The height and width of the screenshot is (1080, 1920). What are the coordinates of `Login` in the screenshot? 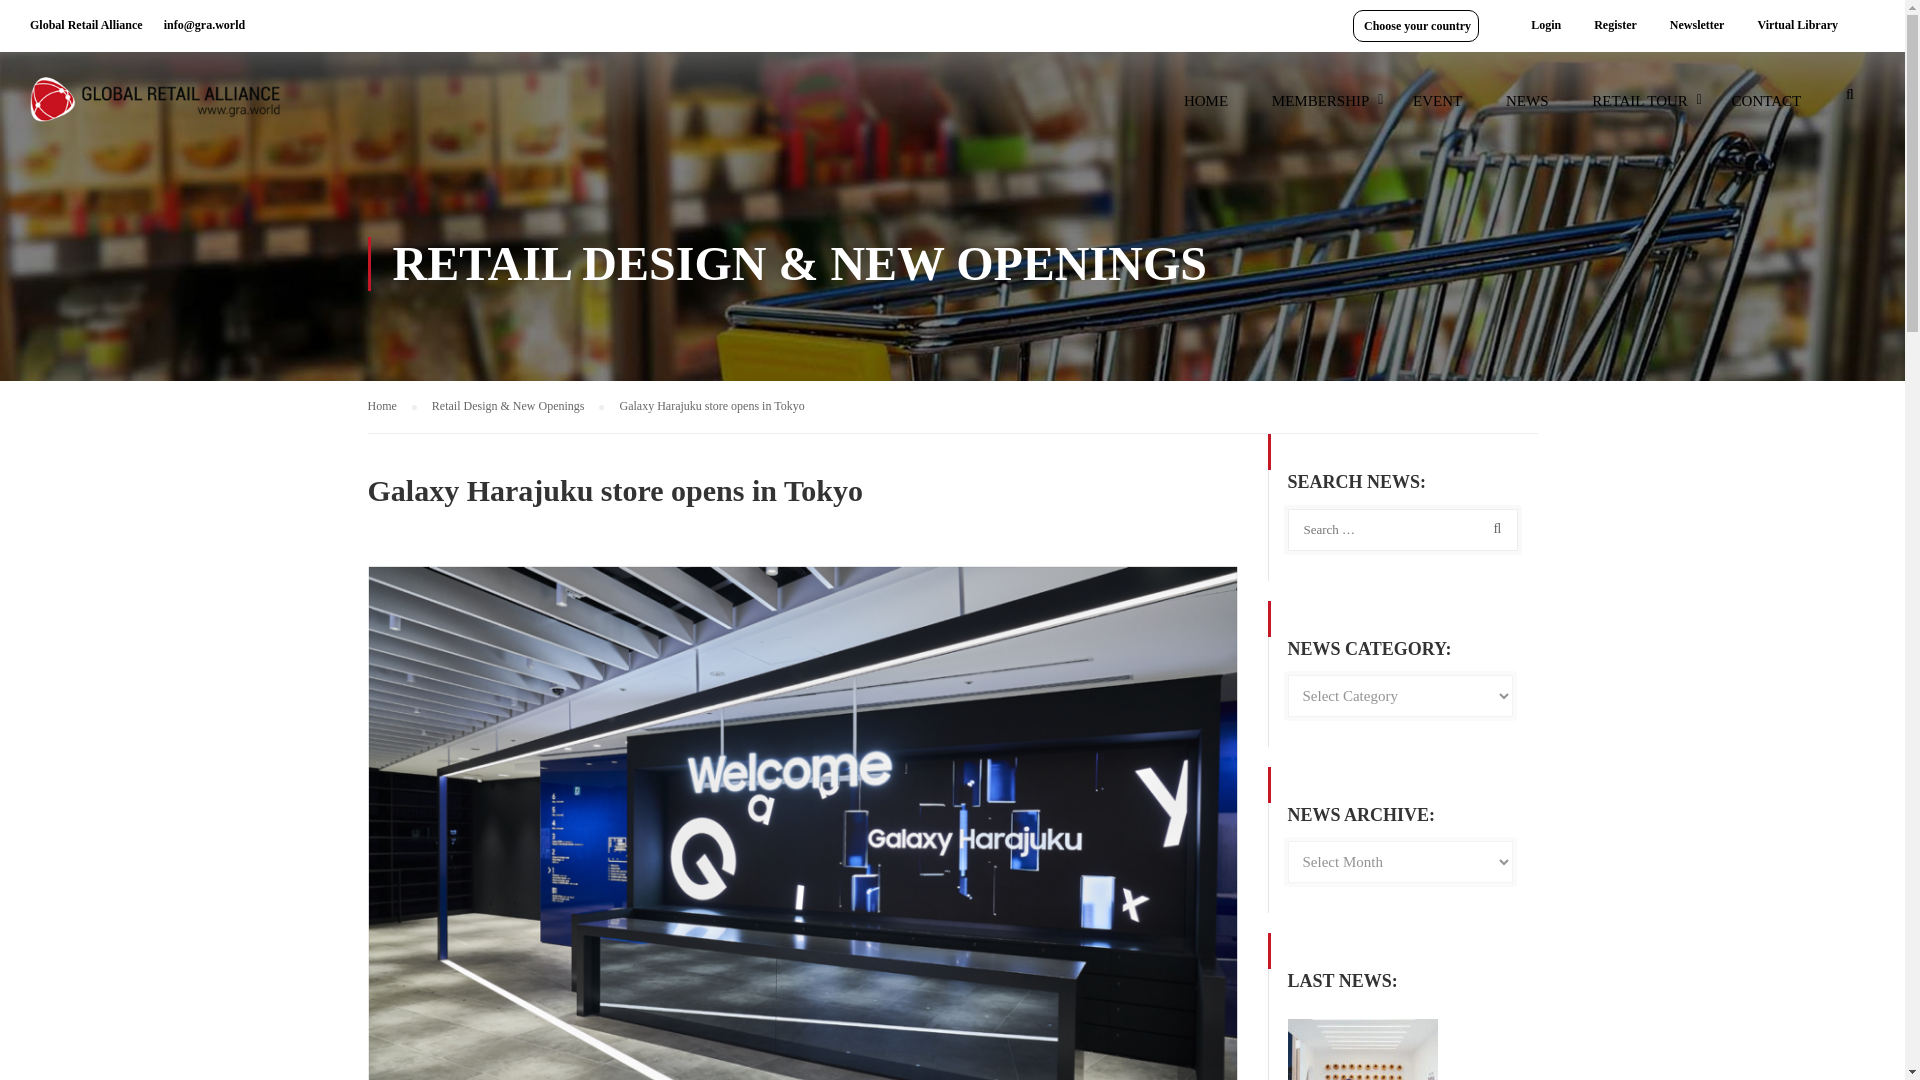 It's located at (1546, 25).